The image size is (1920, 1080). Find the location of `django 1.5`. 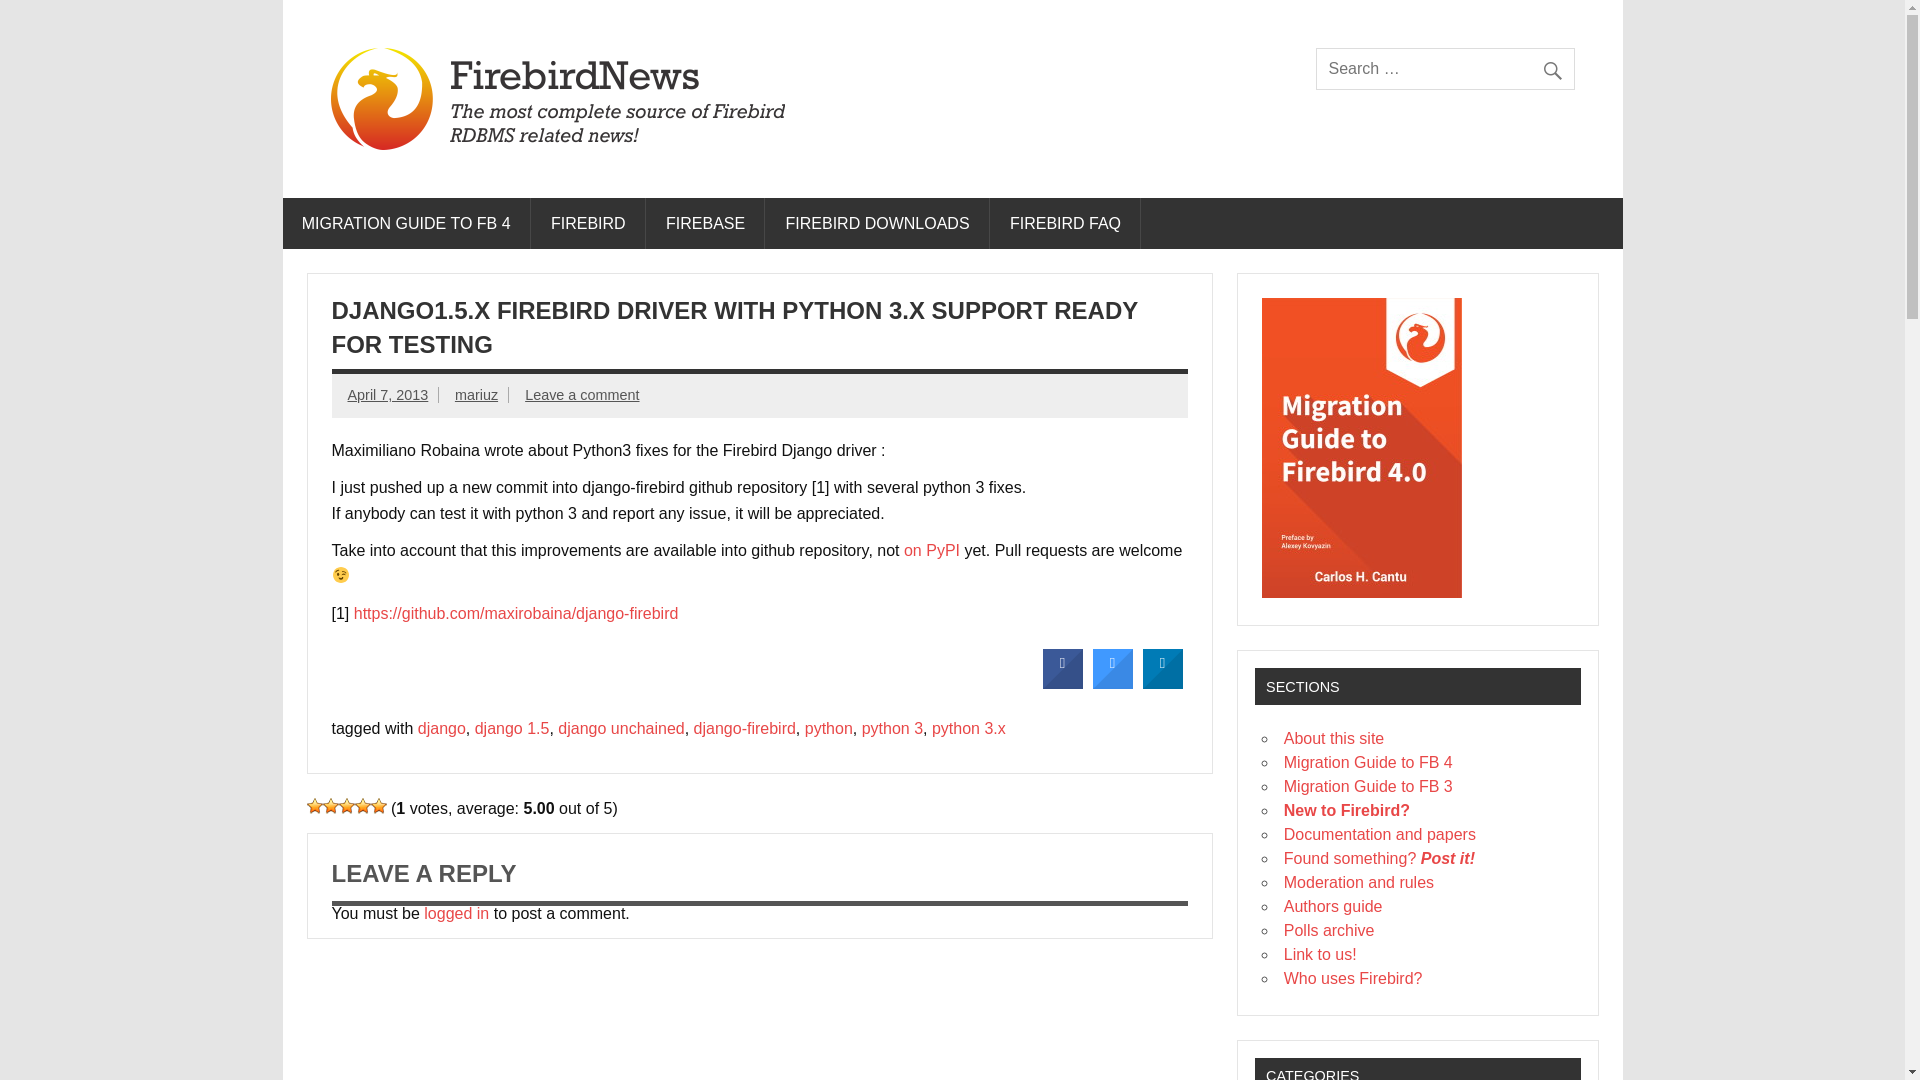

django 1.5 is located at coordinates (512, 728).